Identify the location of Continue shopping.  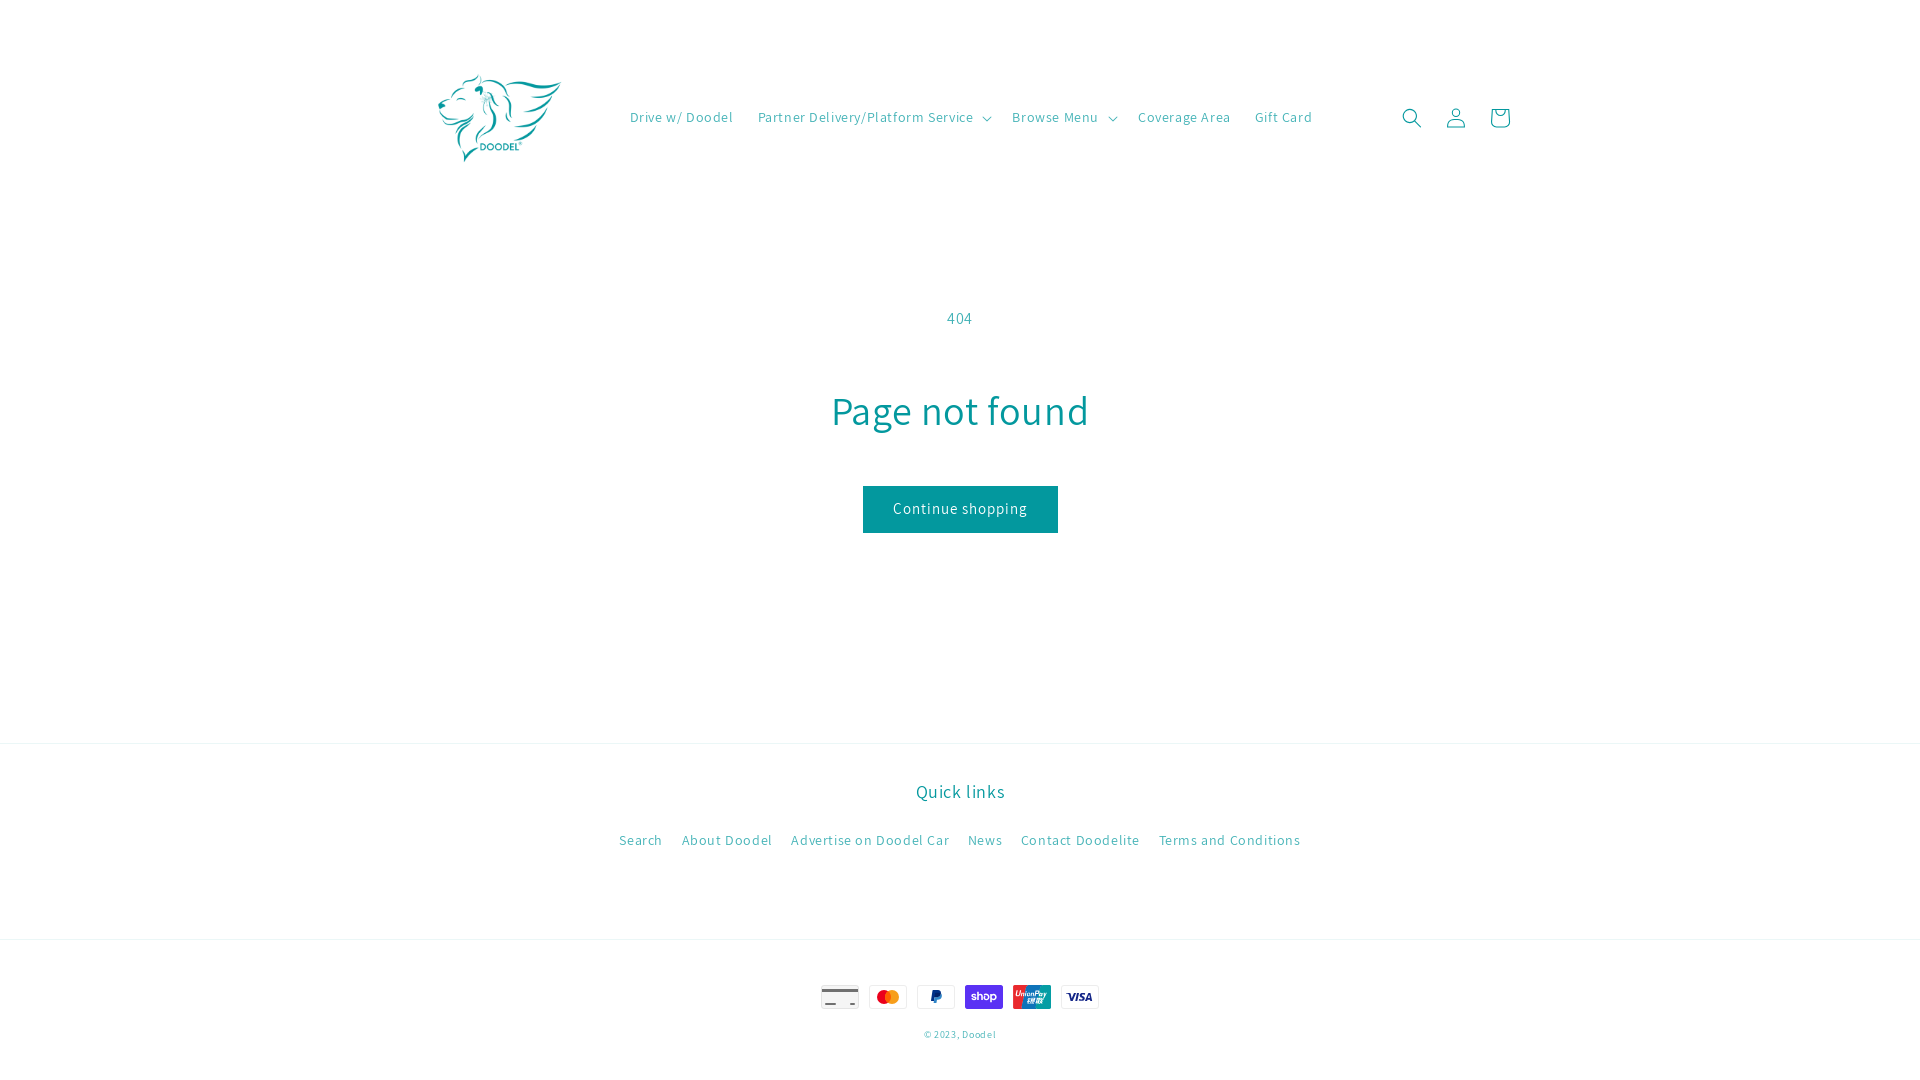
(960, 510).